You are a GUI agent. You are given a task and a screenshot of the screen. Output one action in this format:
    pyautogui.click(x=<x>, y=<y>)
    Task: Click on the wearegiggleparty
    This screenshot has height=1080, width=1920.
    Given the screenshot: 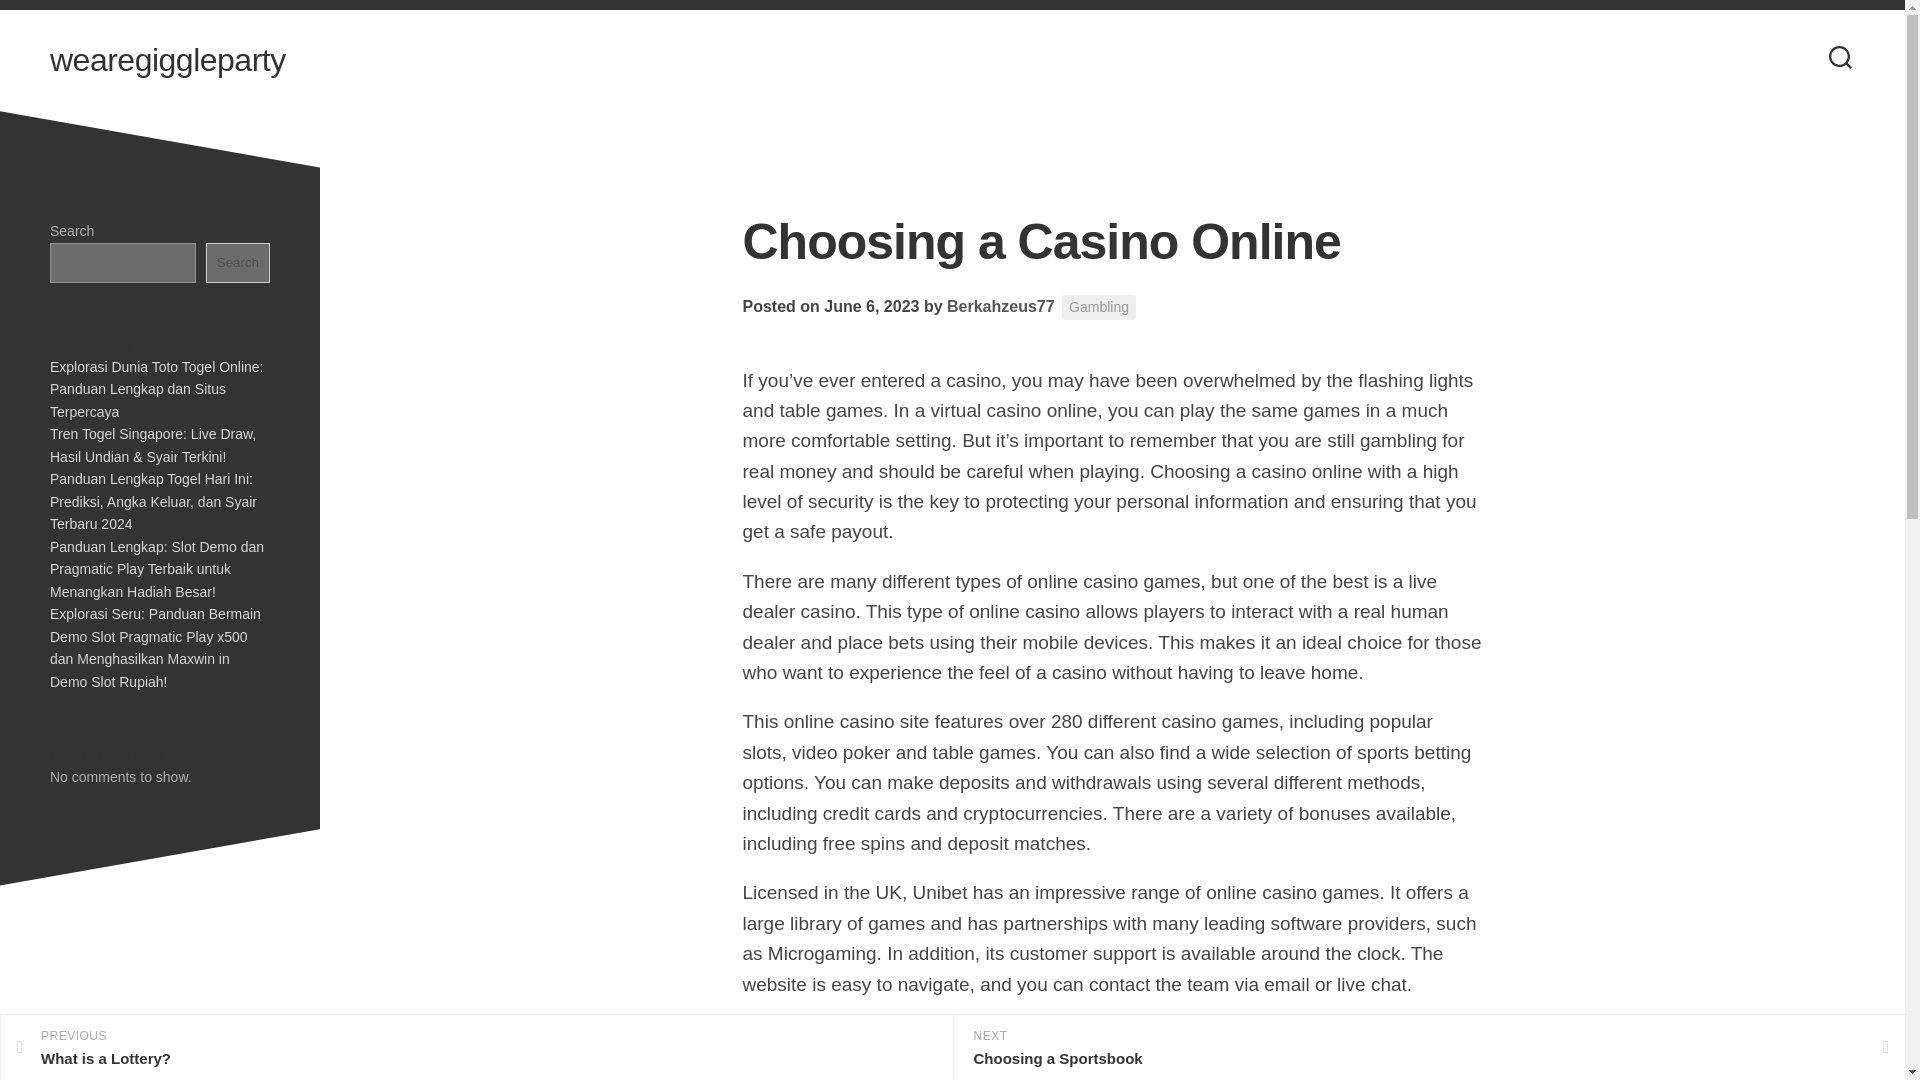 What is the action you would take?
    pyautogui.click(x=168, y=60)
    